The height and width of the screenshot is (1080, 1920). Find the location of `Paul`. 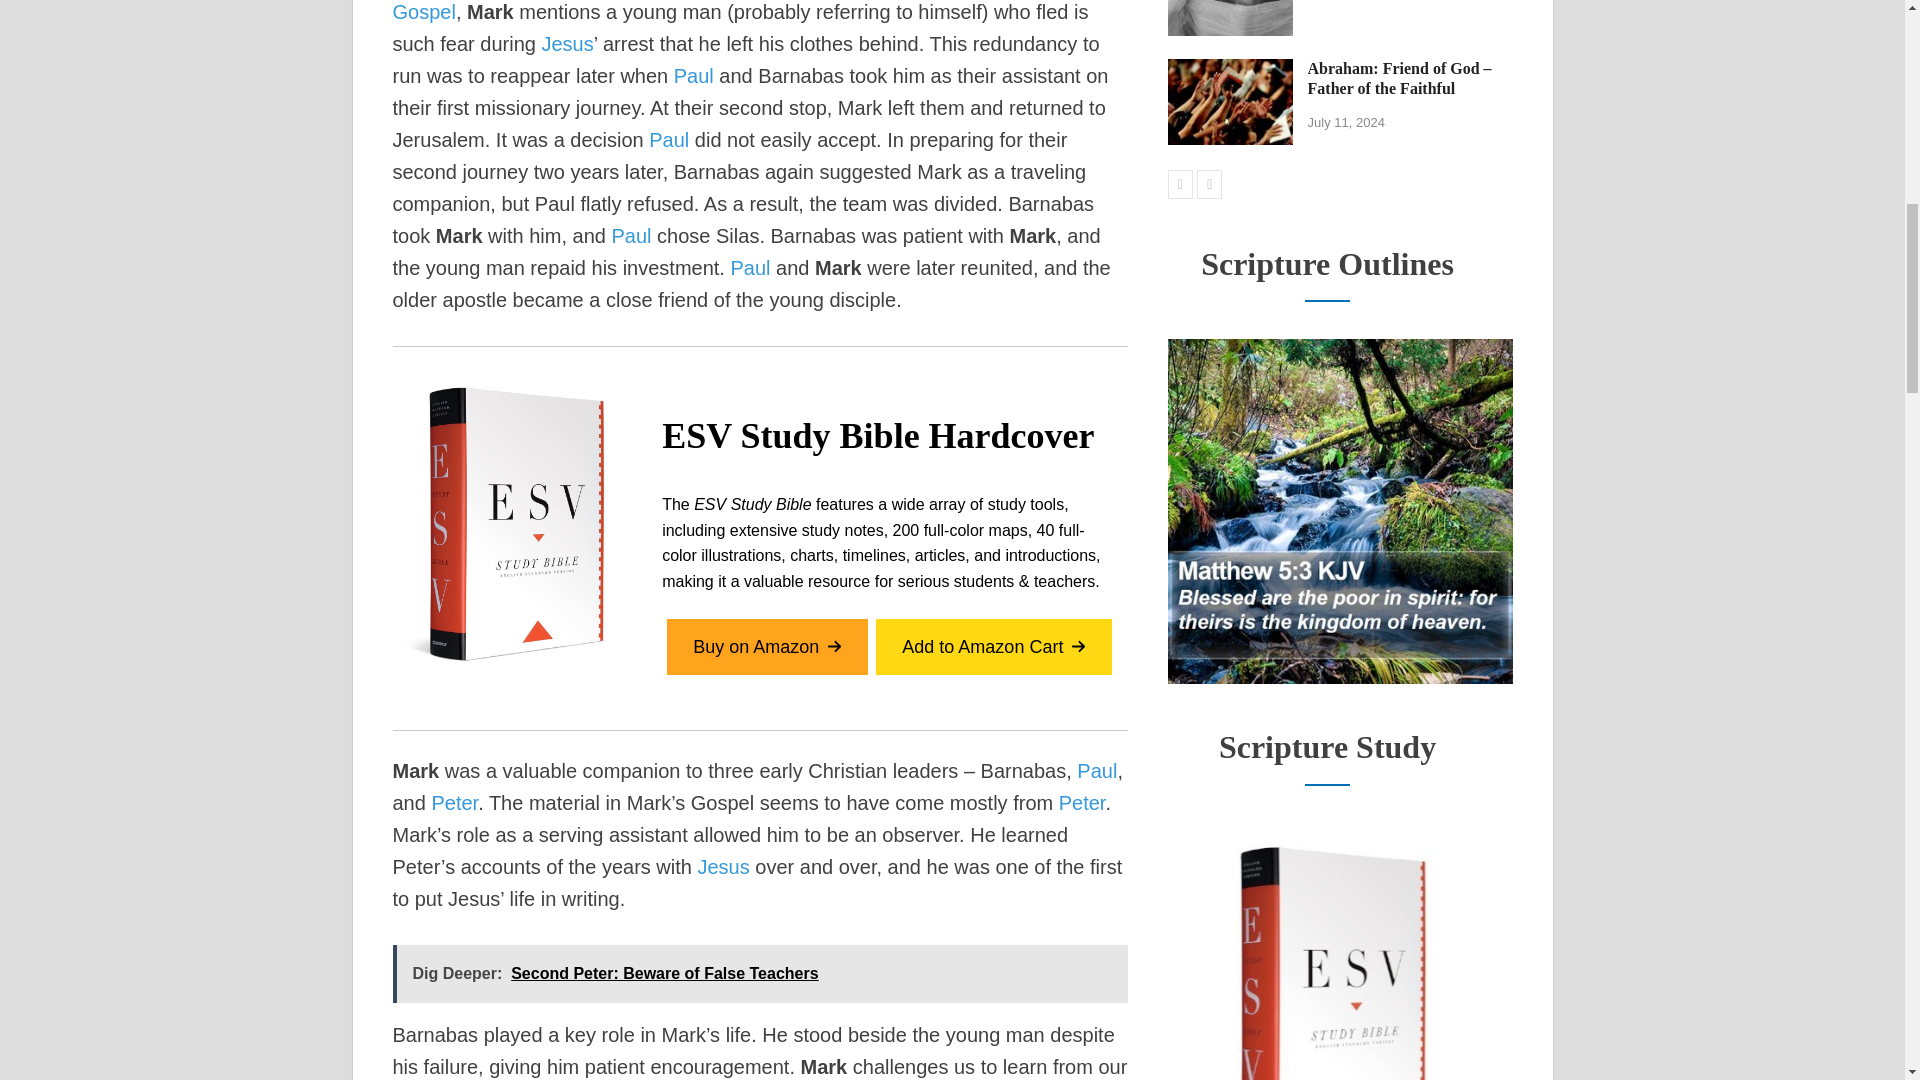

Paul is located at coordinates (694, 76).